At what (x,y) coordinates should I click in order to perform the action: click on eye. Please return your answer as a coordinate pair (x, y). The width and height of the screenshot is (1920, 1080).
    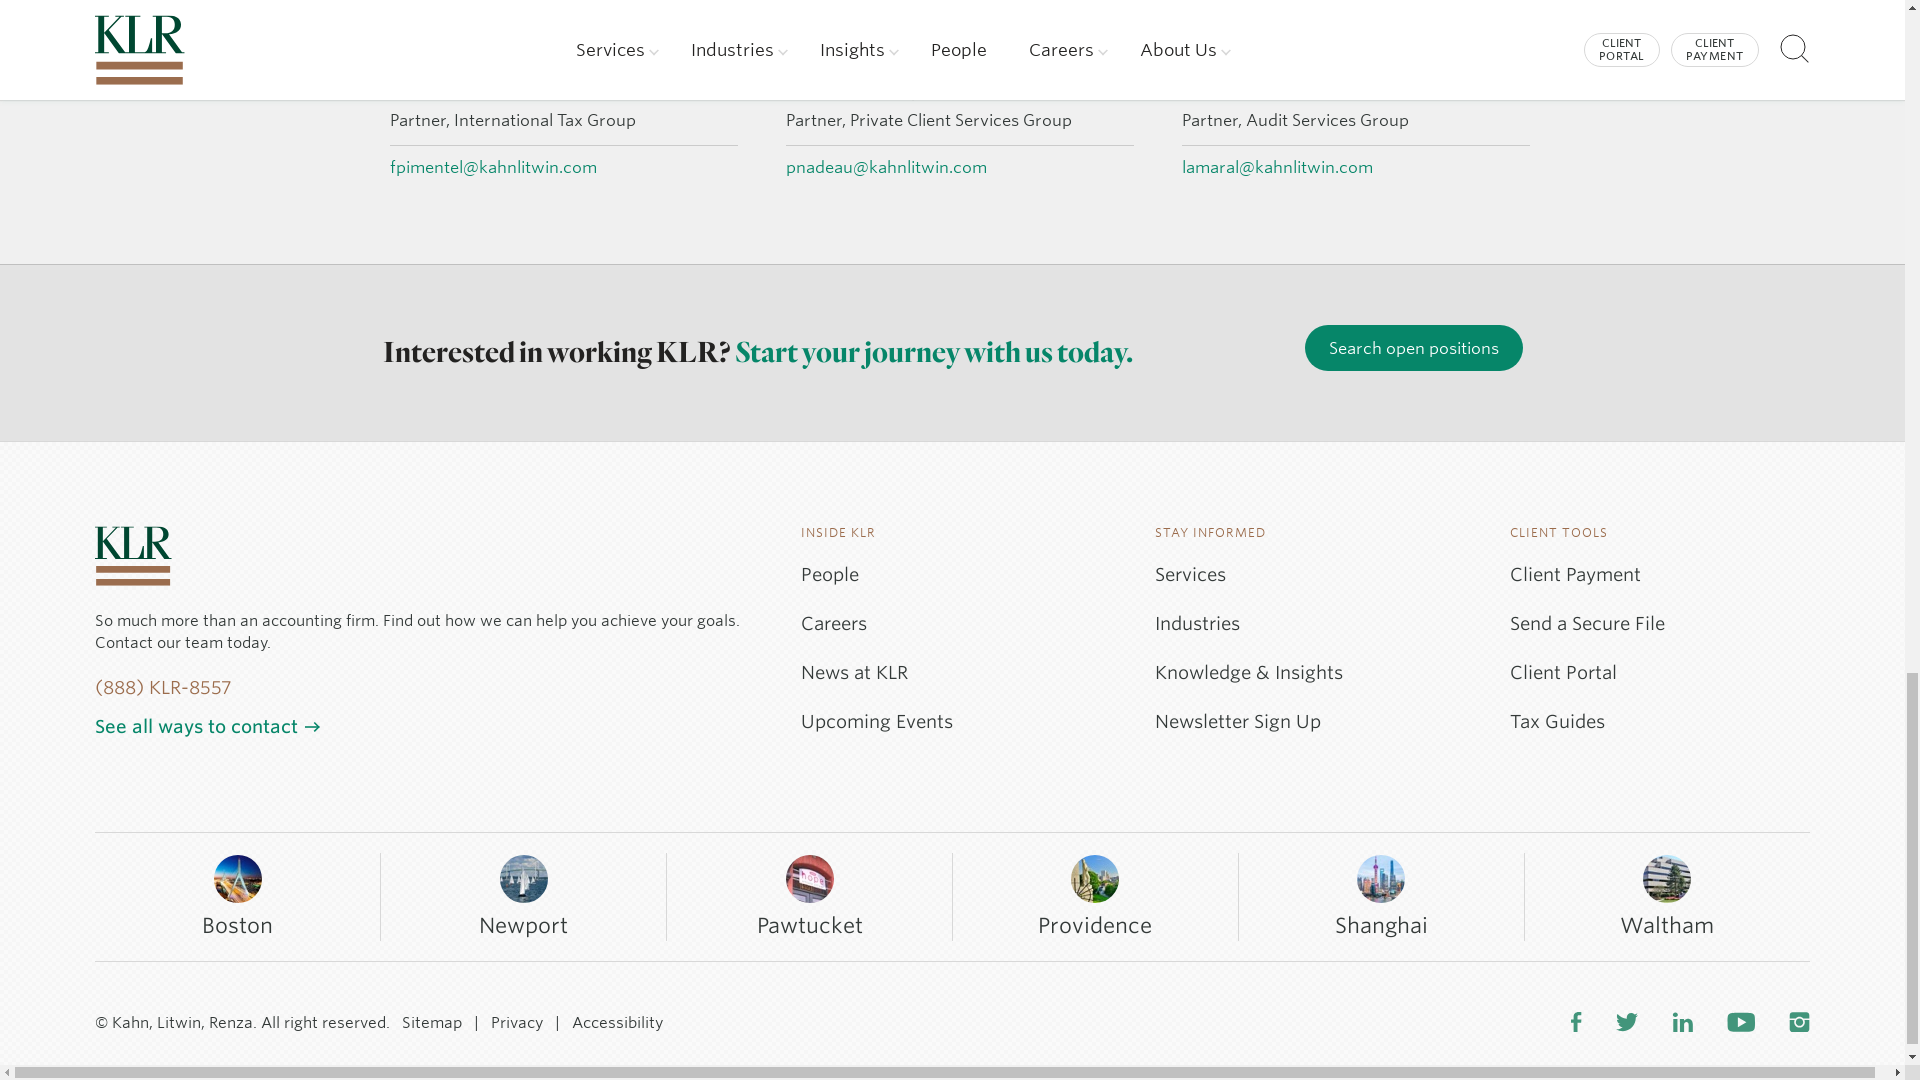
    Looking at the image, I should click on (728, 92).